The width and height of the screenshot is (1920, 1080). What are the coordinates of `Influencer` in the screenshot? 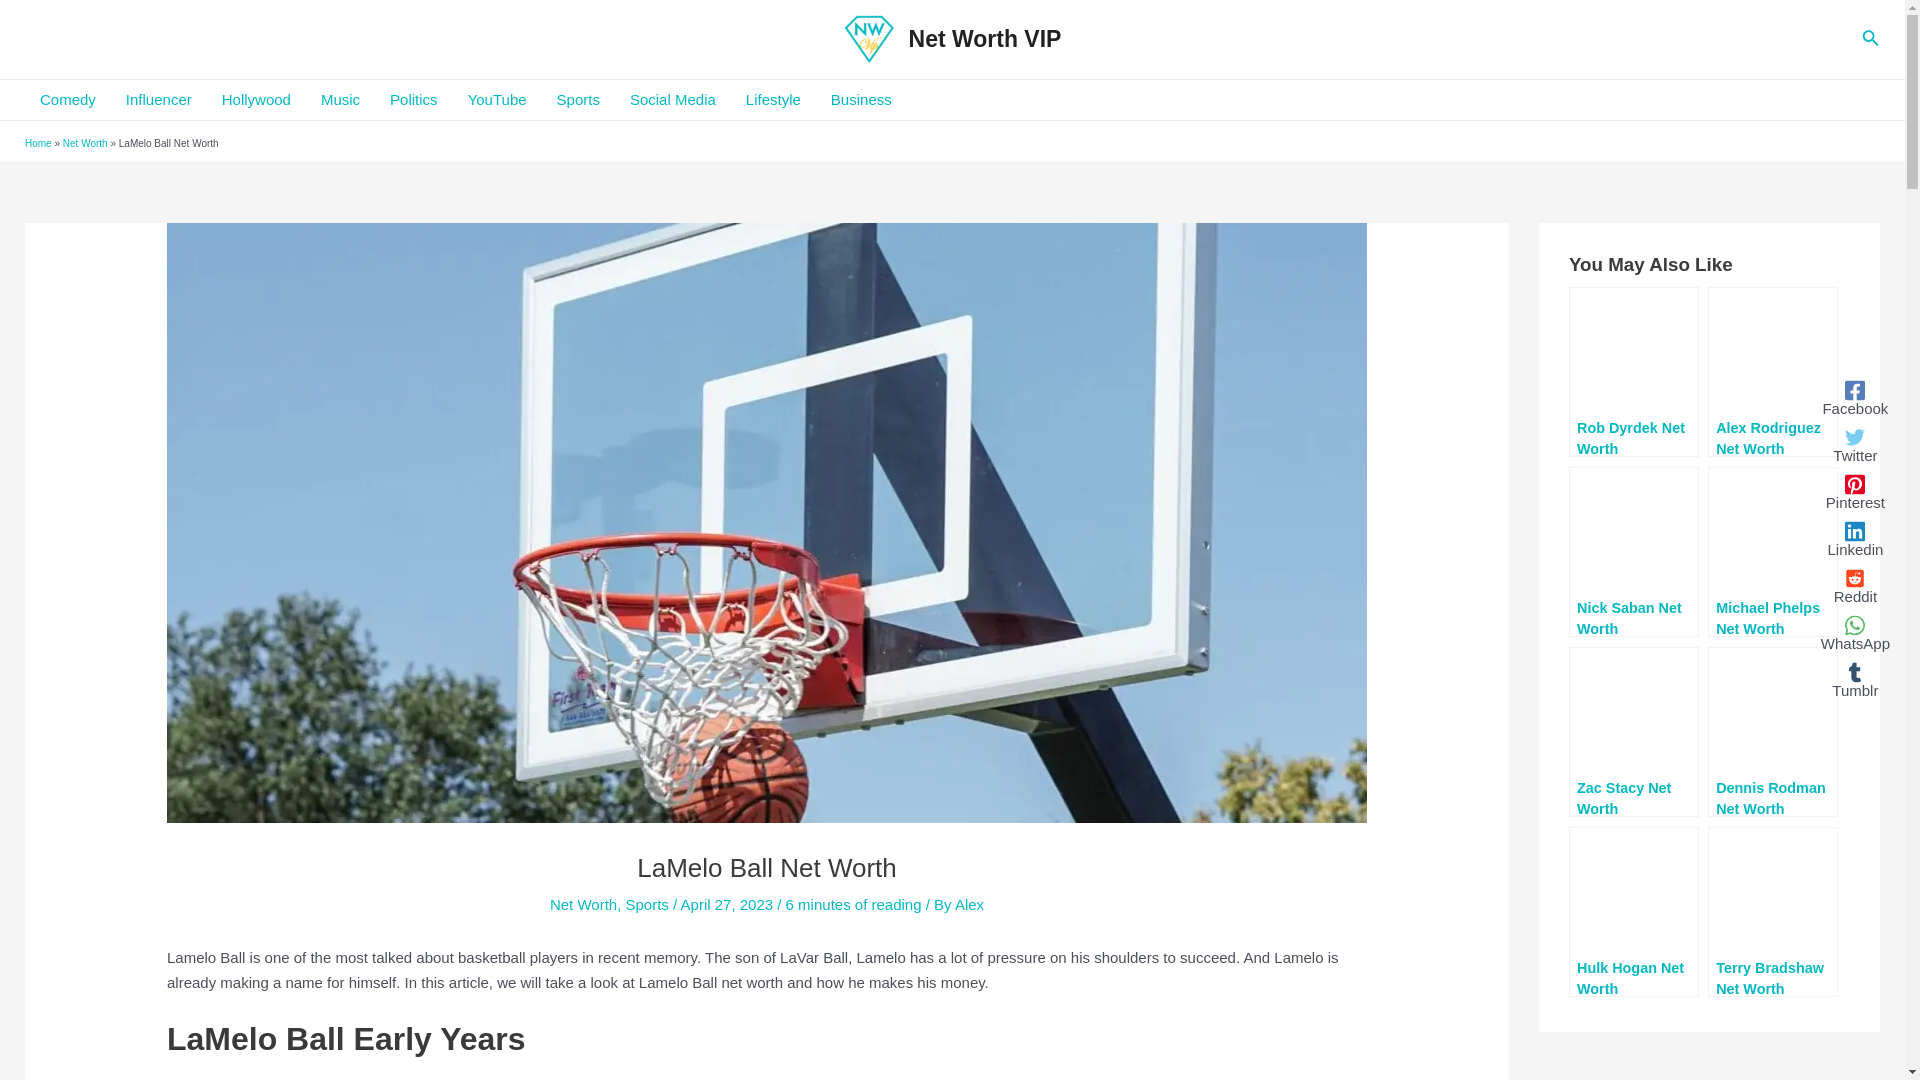 It's located at (159, 99).